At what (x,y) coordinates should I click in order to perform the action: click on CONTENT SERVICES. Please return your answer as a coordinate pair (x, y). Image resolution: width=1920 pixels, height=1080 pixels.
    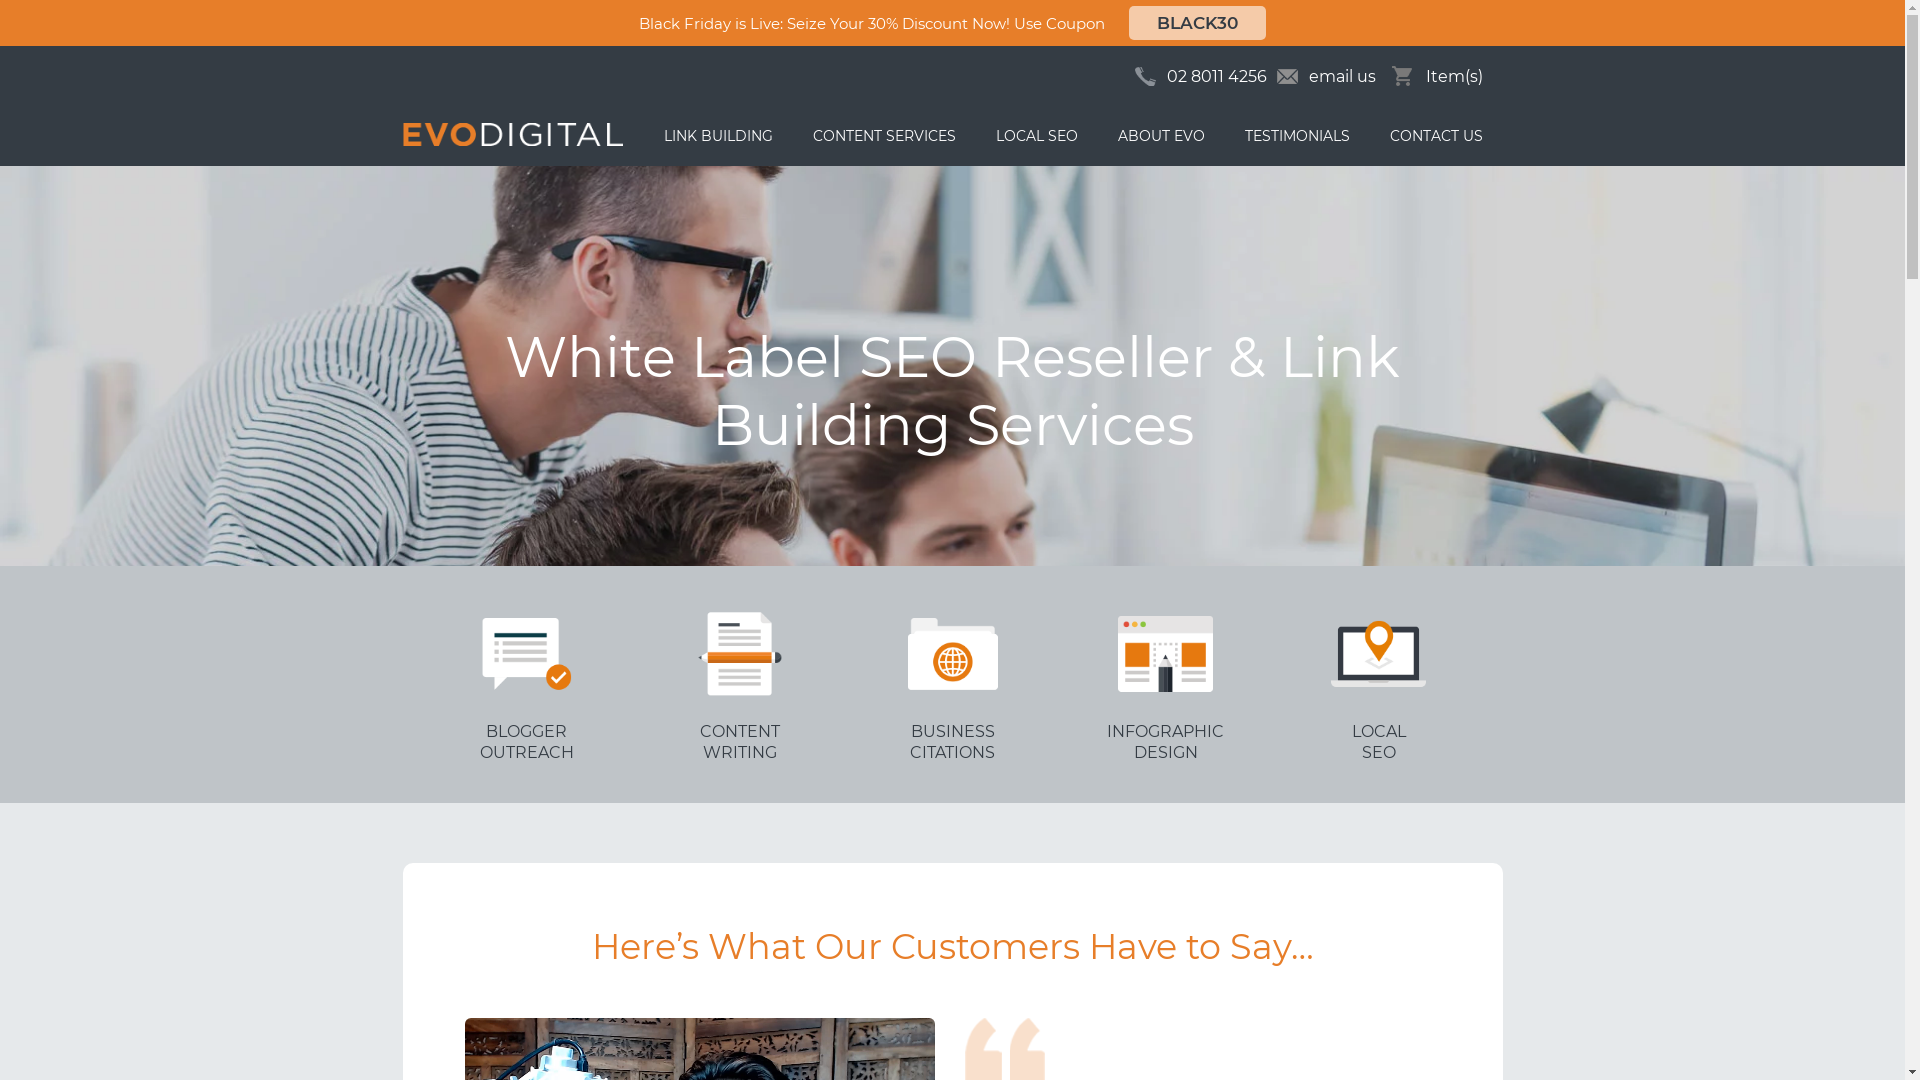
    Looking at the image, I should click on (884, 136).